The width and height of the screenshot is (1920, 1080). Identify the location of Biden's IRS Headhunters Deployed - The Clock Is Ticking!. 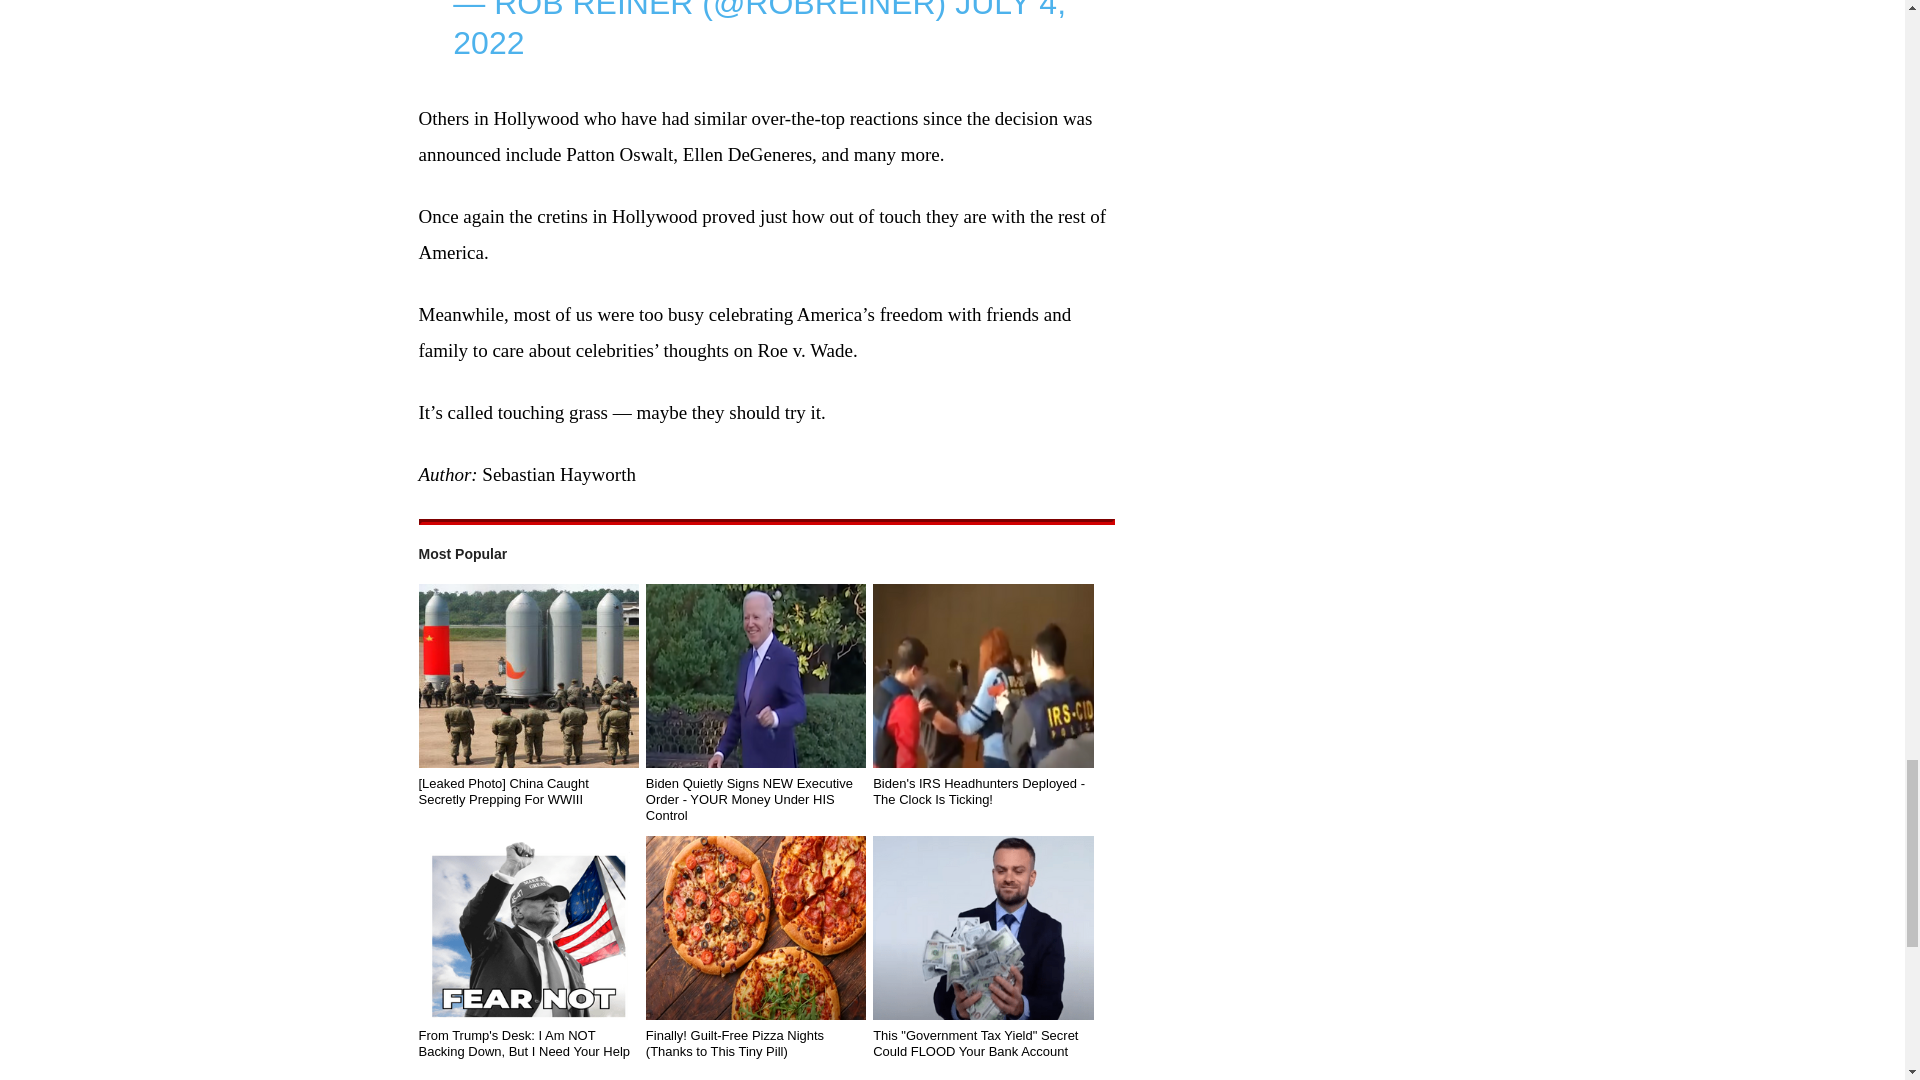
(982, 792).